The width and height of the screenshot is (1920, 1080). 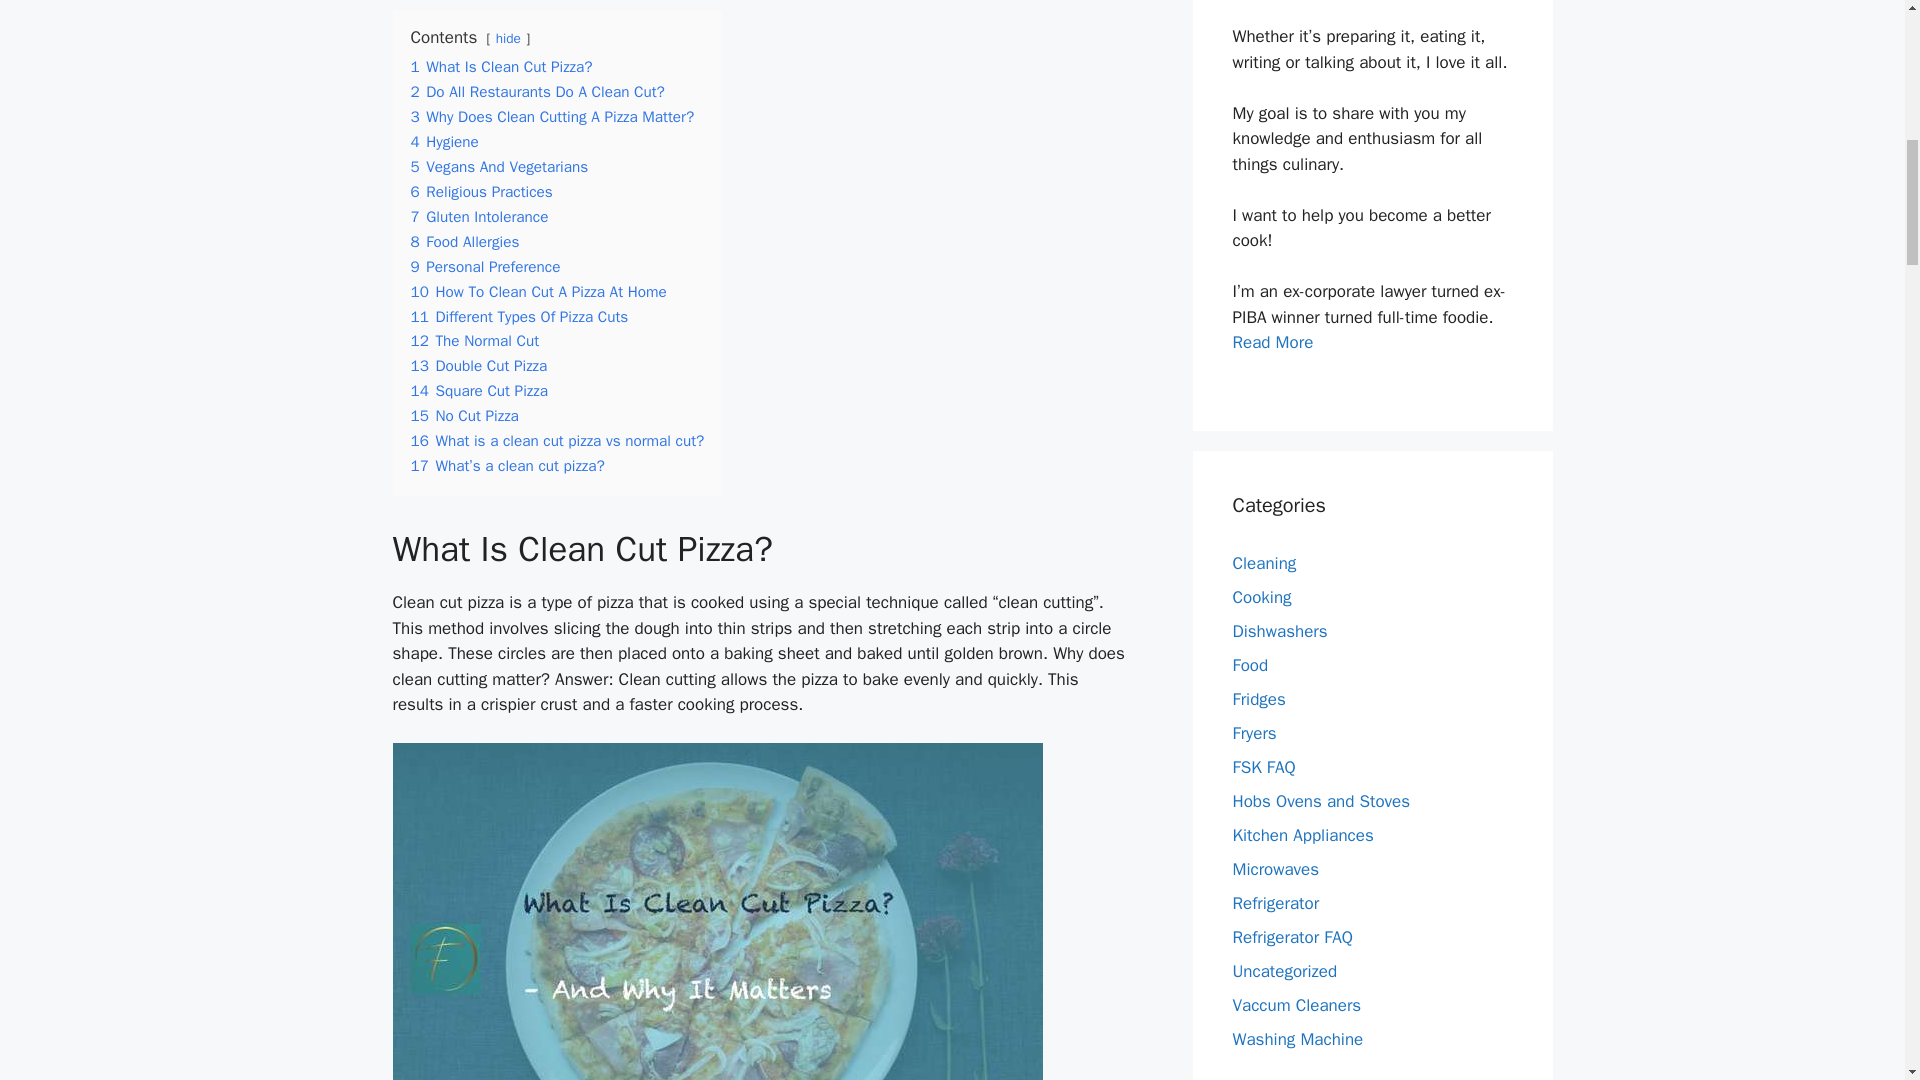 What do you see at coordinates (518, 316) in the screenshot?
I see `11 Different Types Of Pizza Cuts` at bounding box center [518, 316].